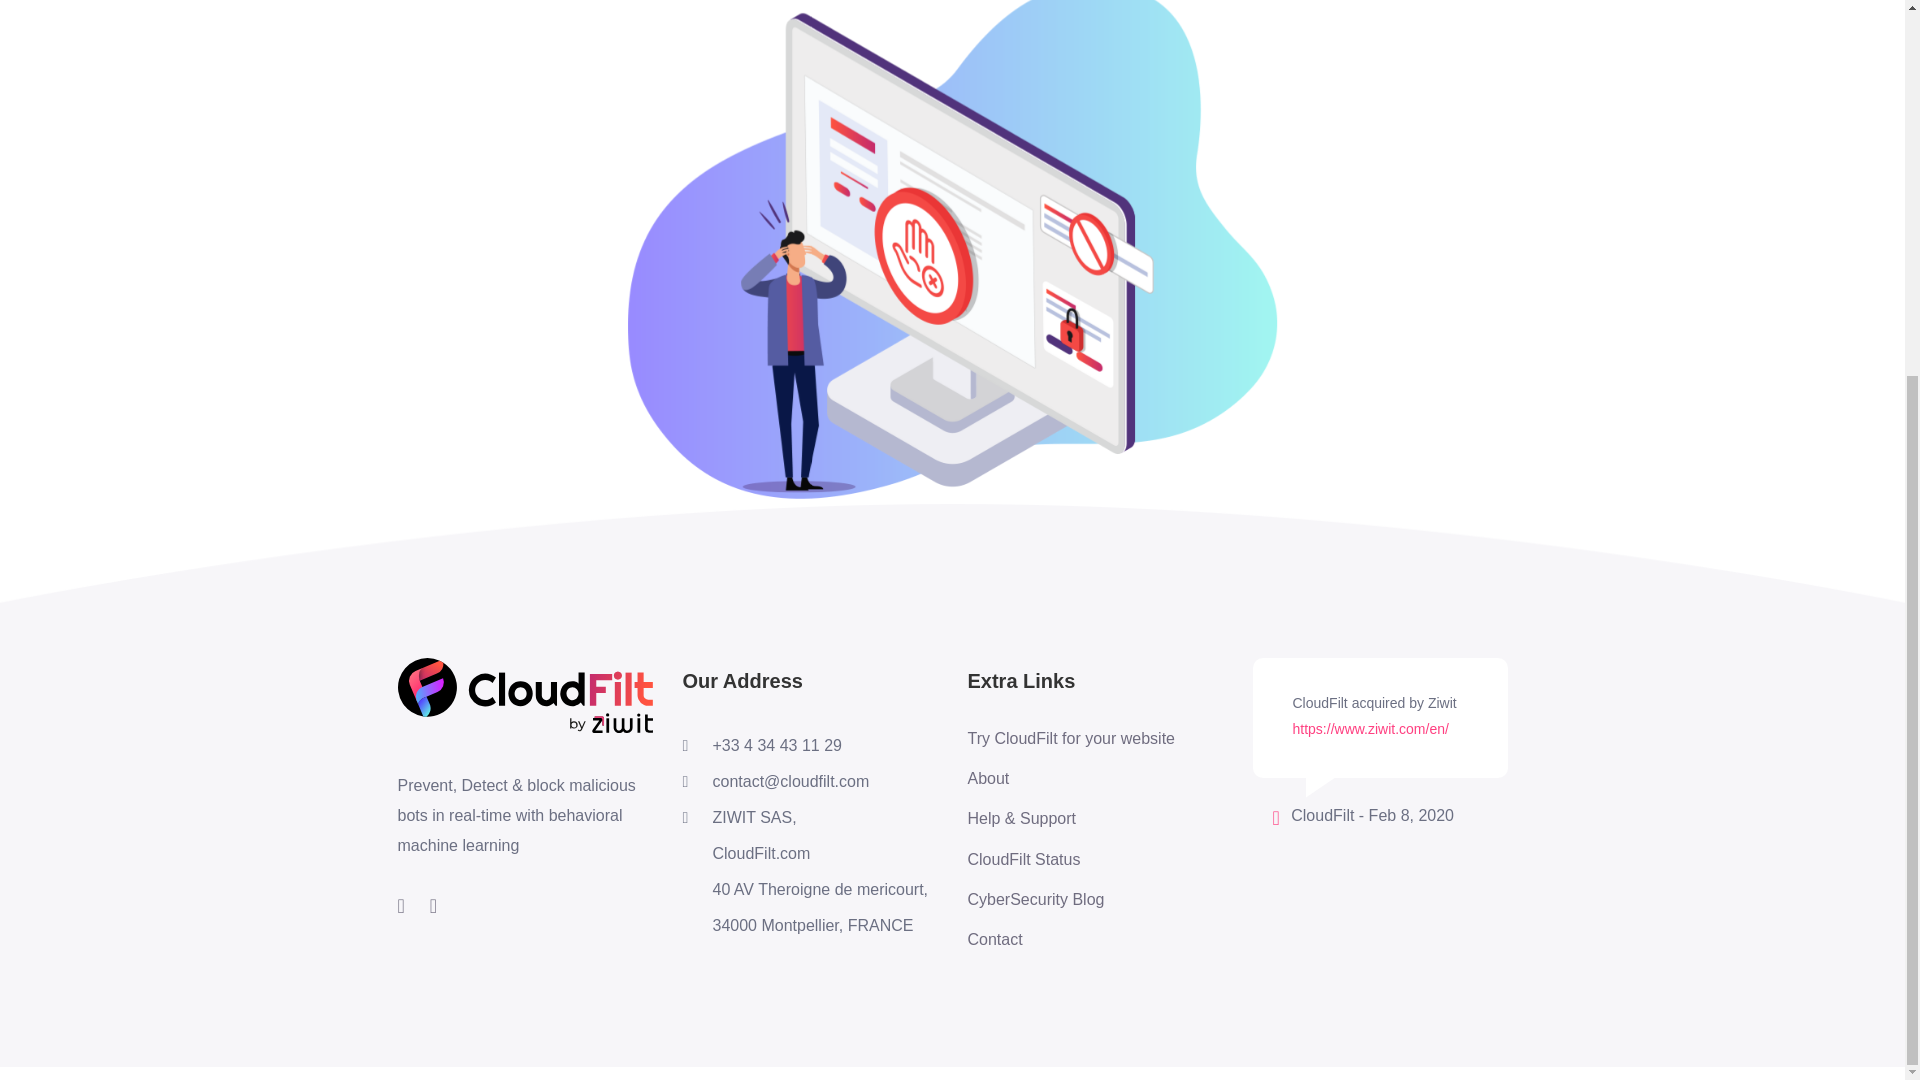 The image size is (1920, 1080). Describe the element at coordinates (1071, 859) in the screenshot. I see `CloudFilt Status` at that location.